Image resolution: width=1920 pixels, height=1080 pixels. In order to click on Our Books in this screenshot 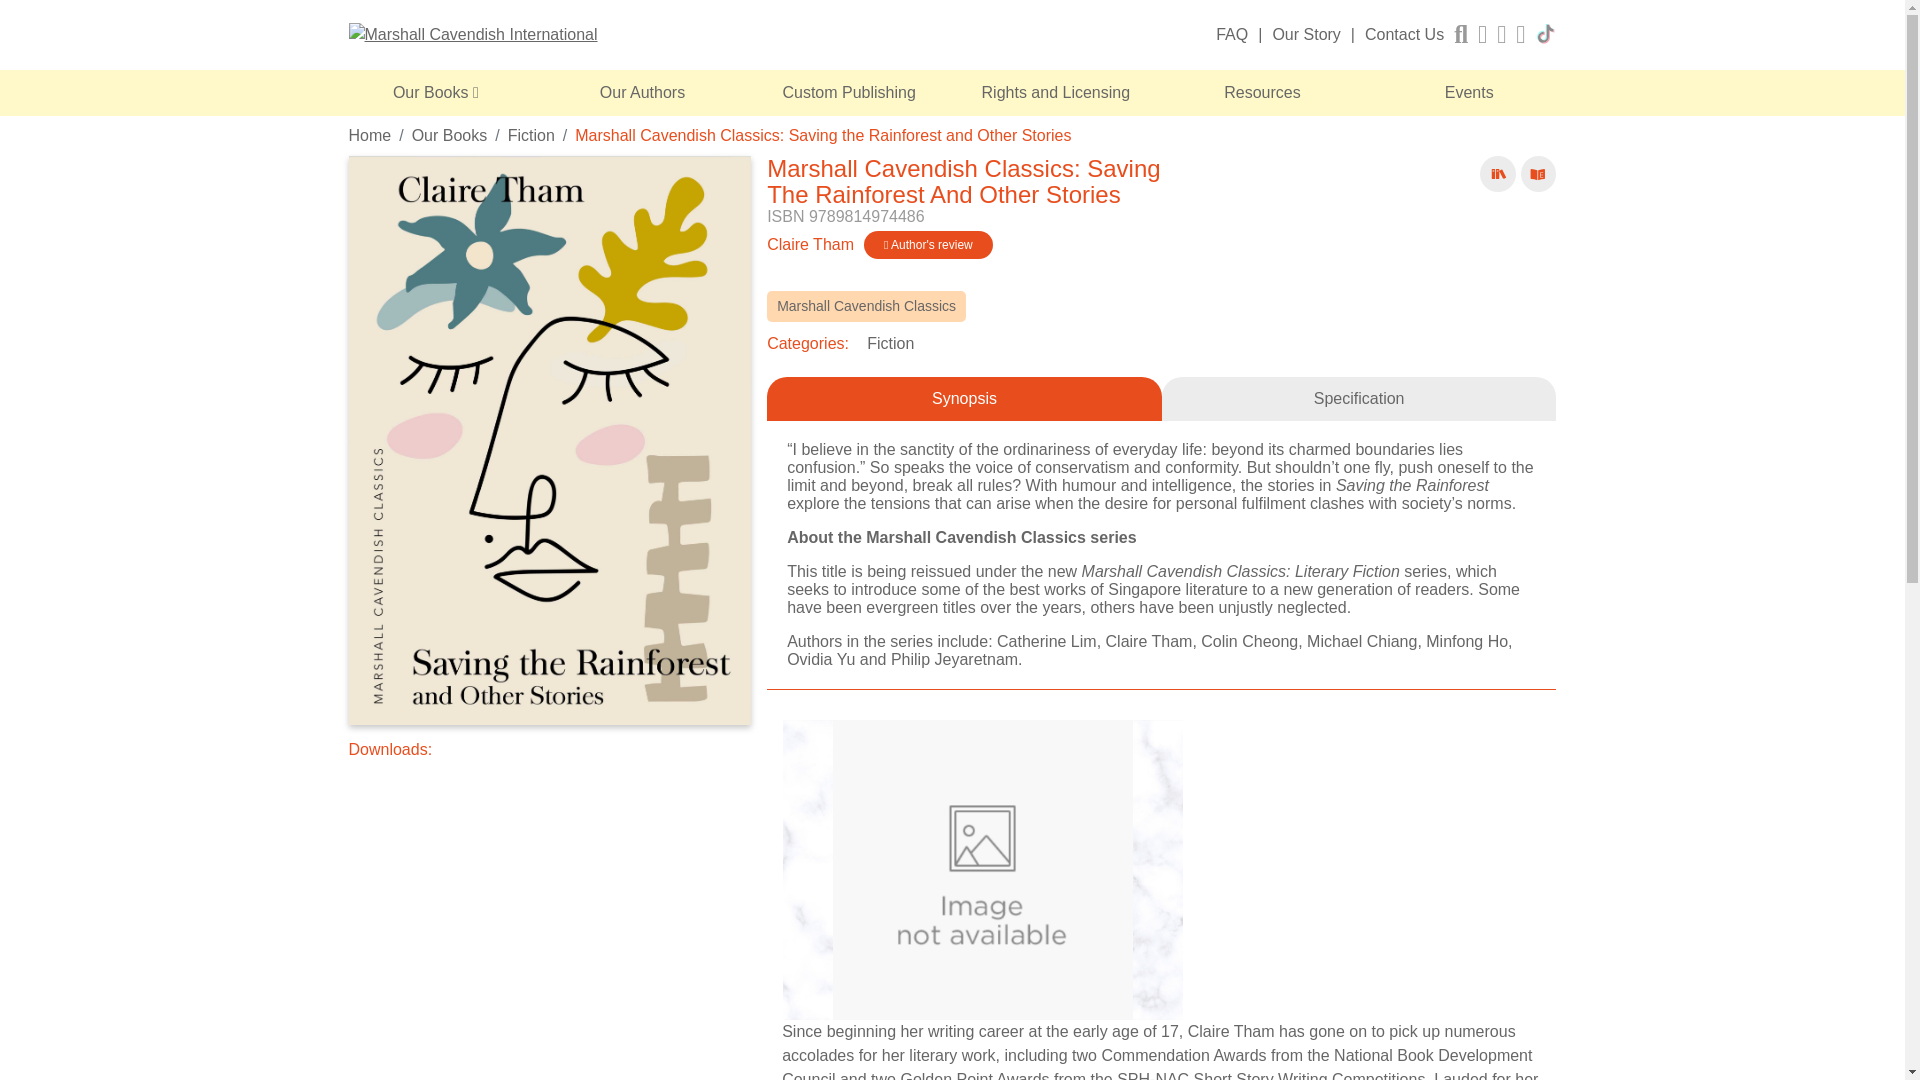, I will do `click(436, 92)`.